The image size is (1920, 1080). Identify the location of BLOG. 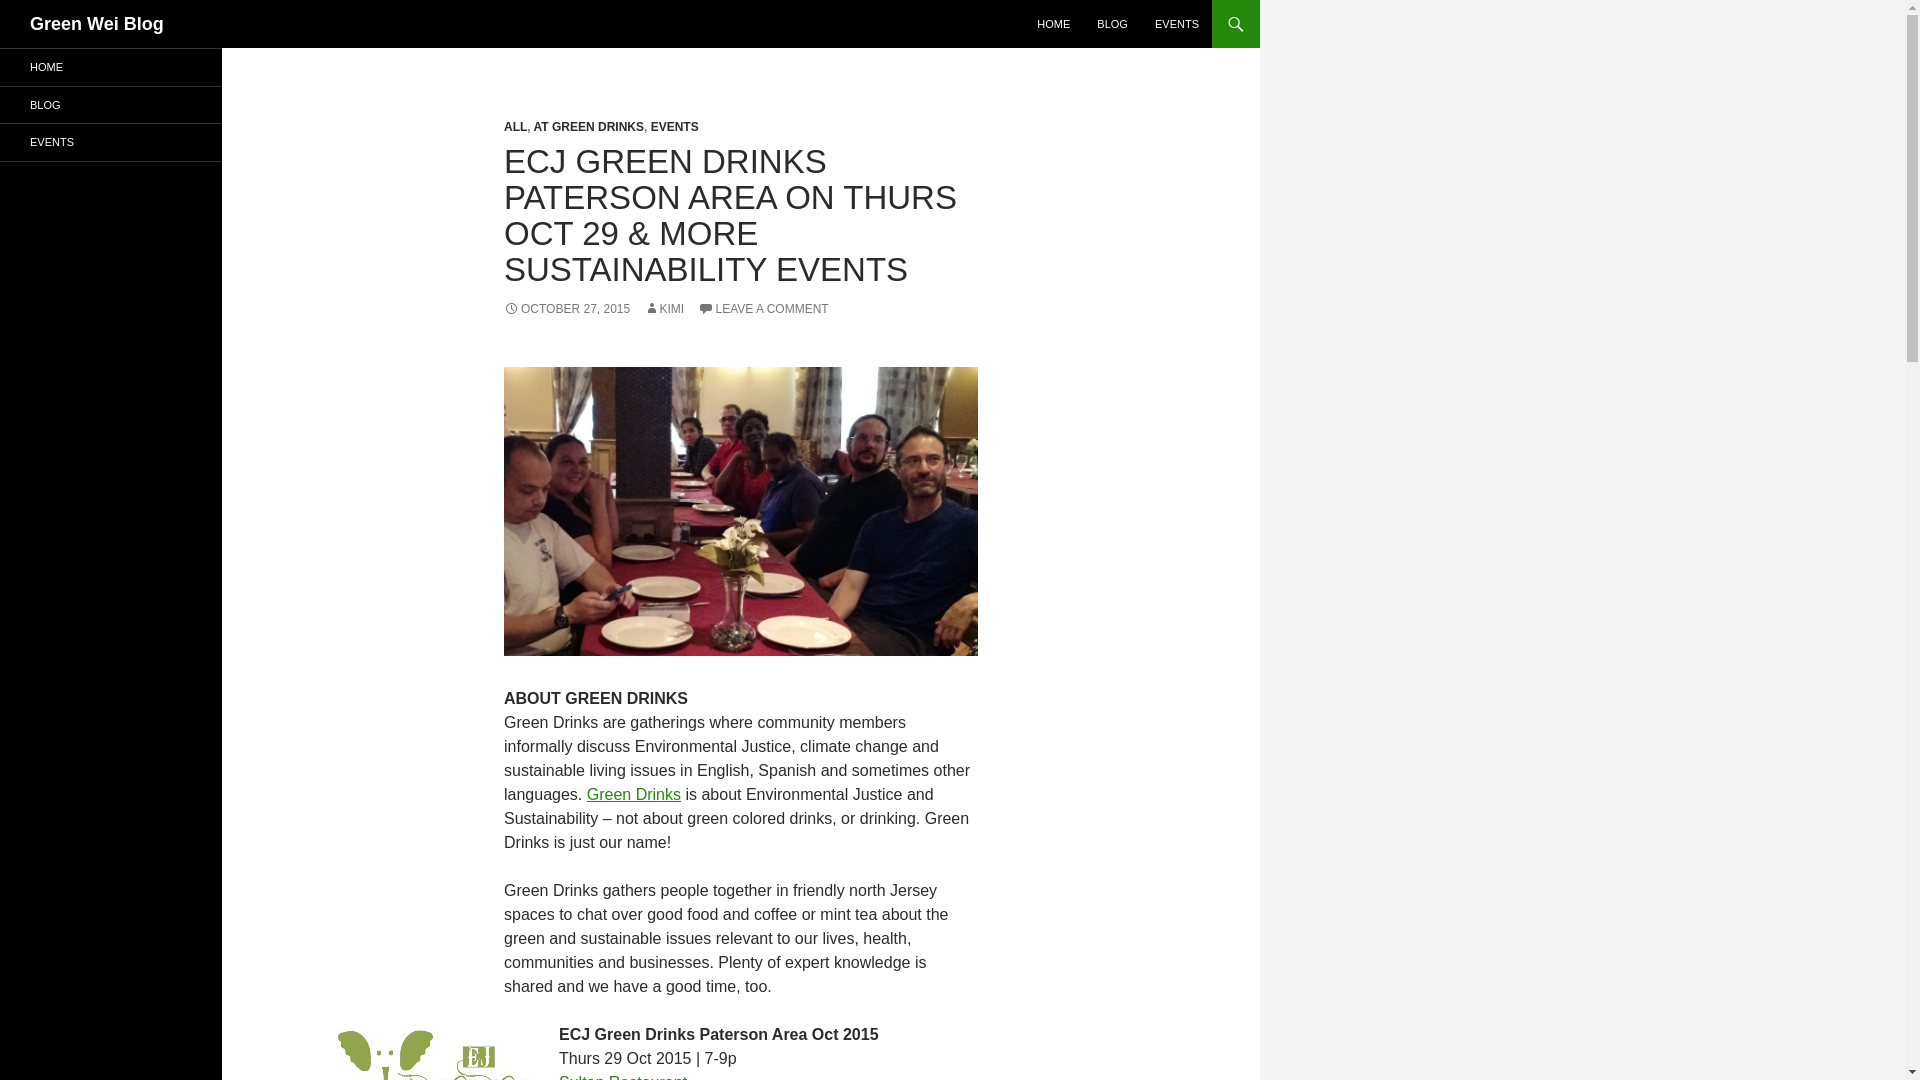
(111, 104).